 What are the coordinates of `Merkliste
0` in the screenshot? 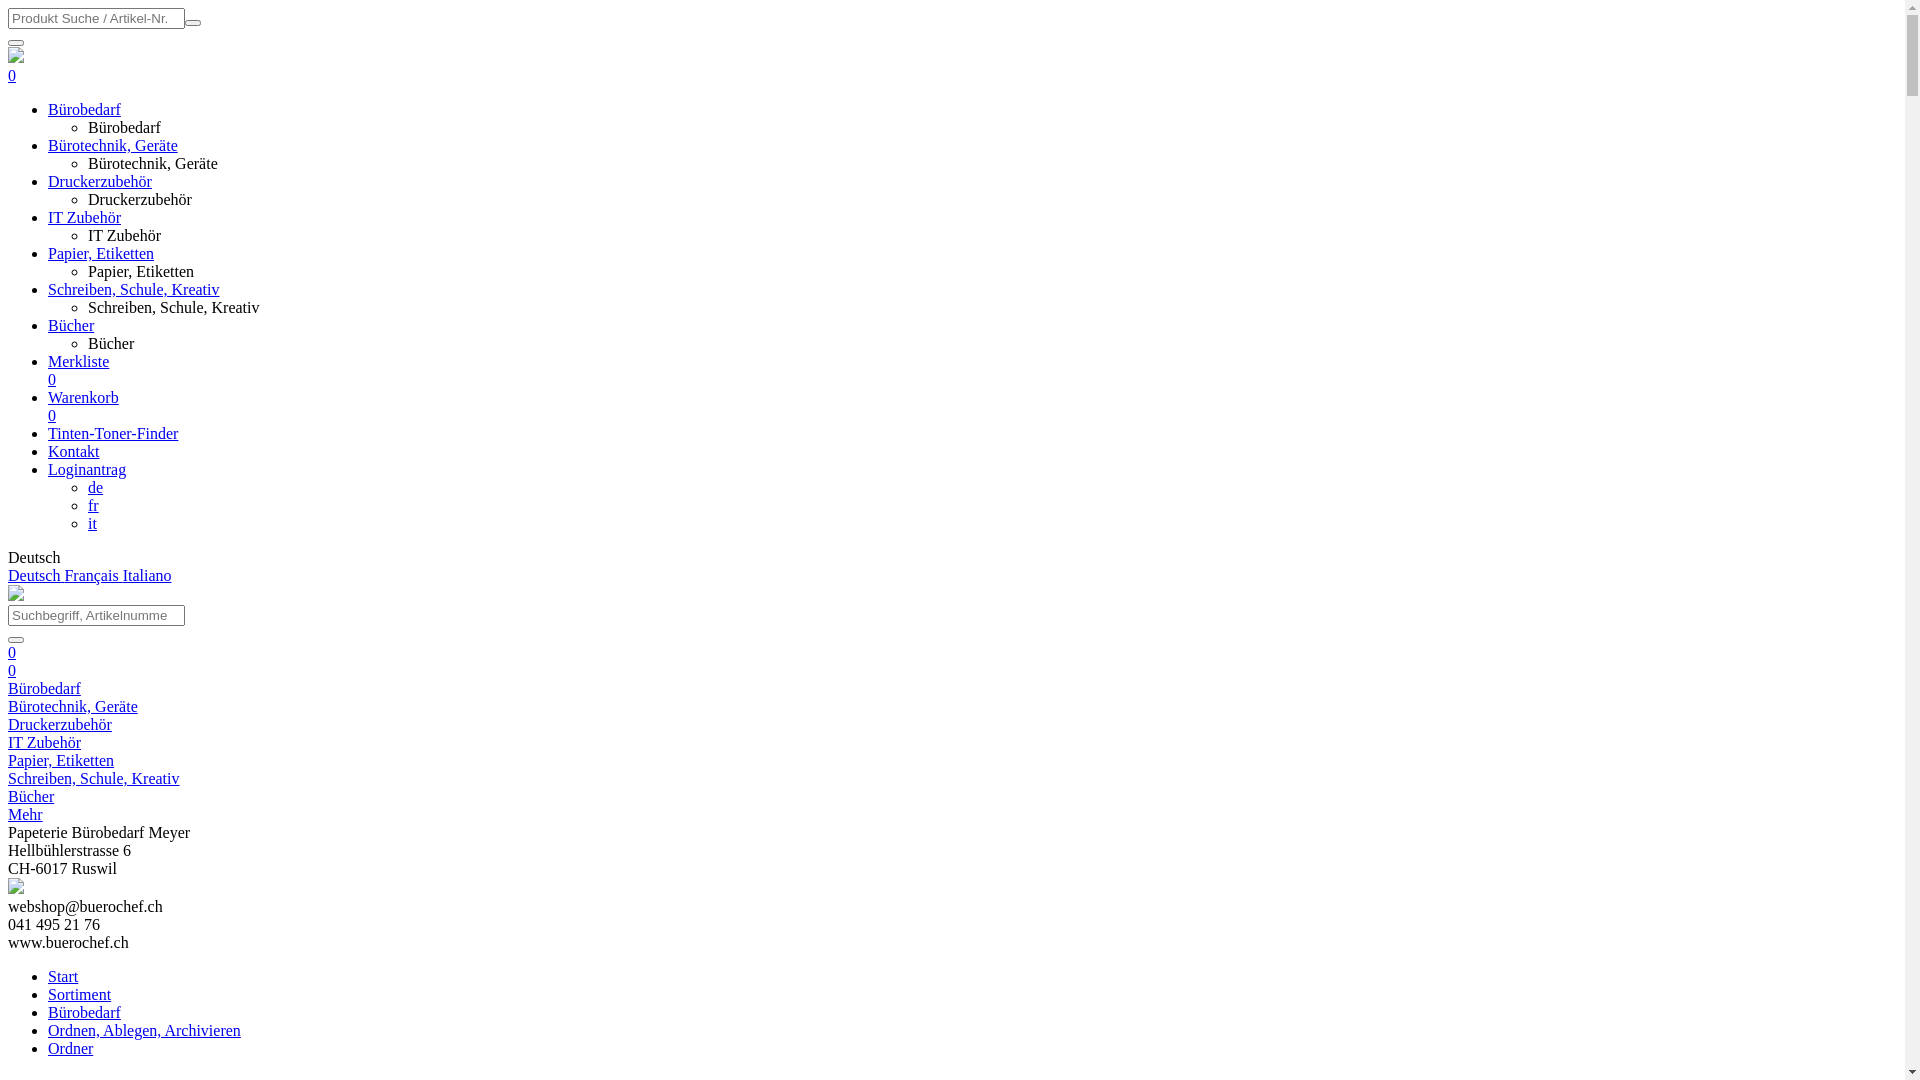 It's located at (972, 371).